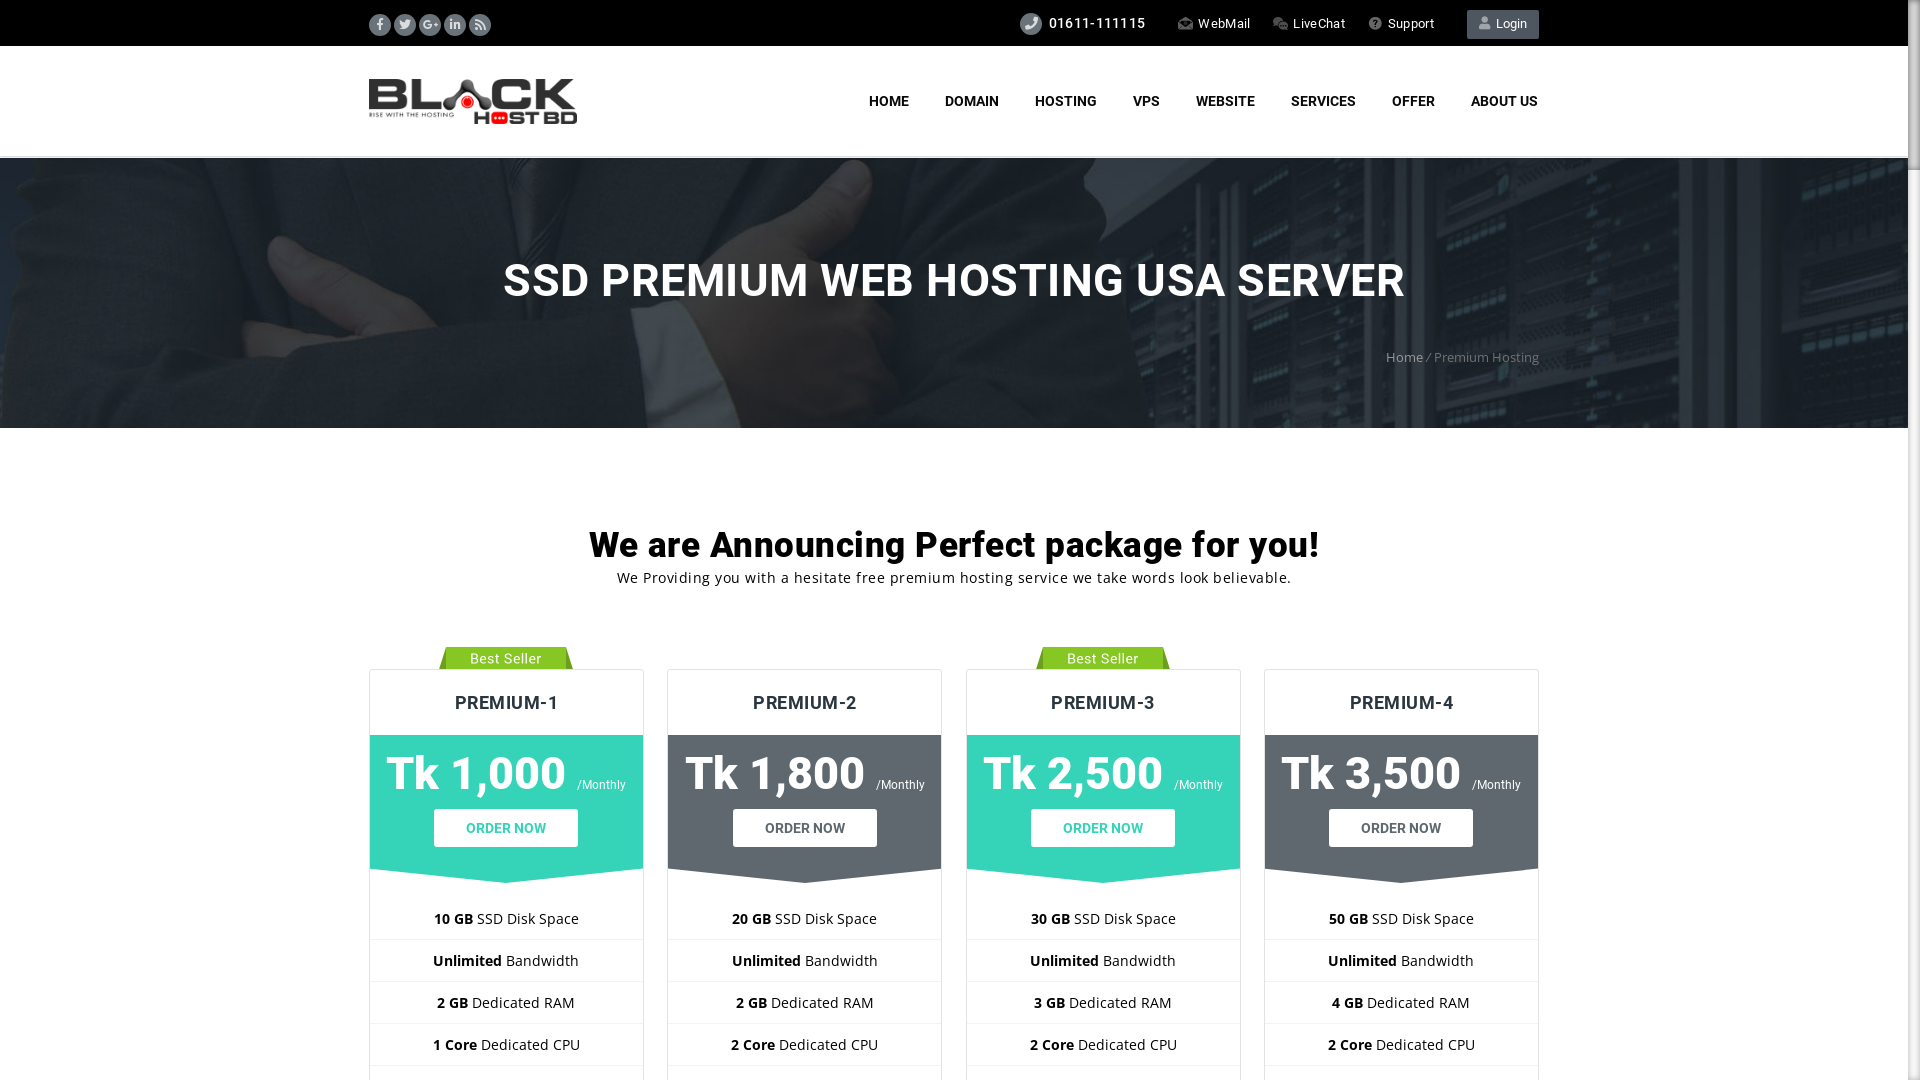  I want to click on WebMail, so click(1214, 24).